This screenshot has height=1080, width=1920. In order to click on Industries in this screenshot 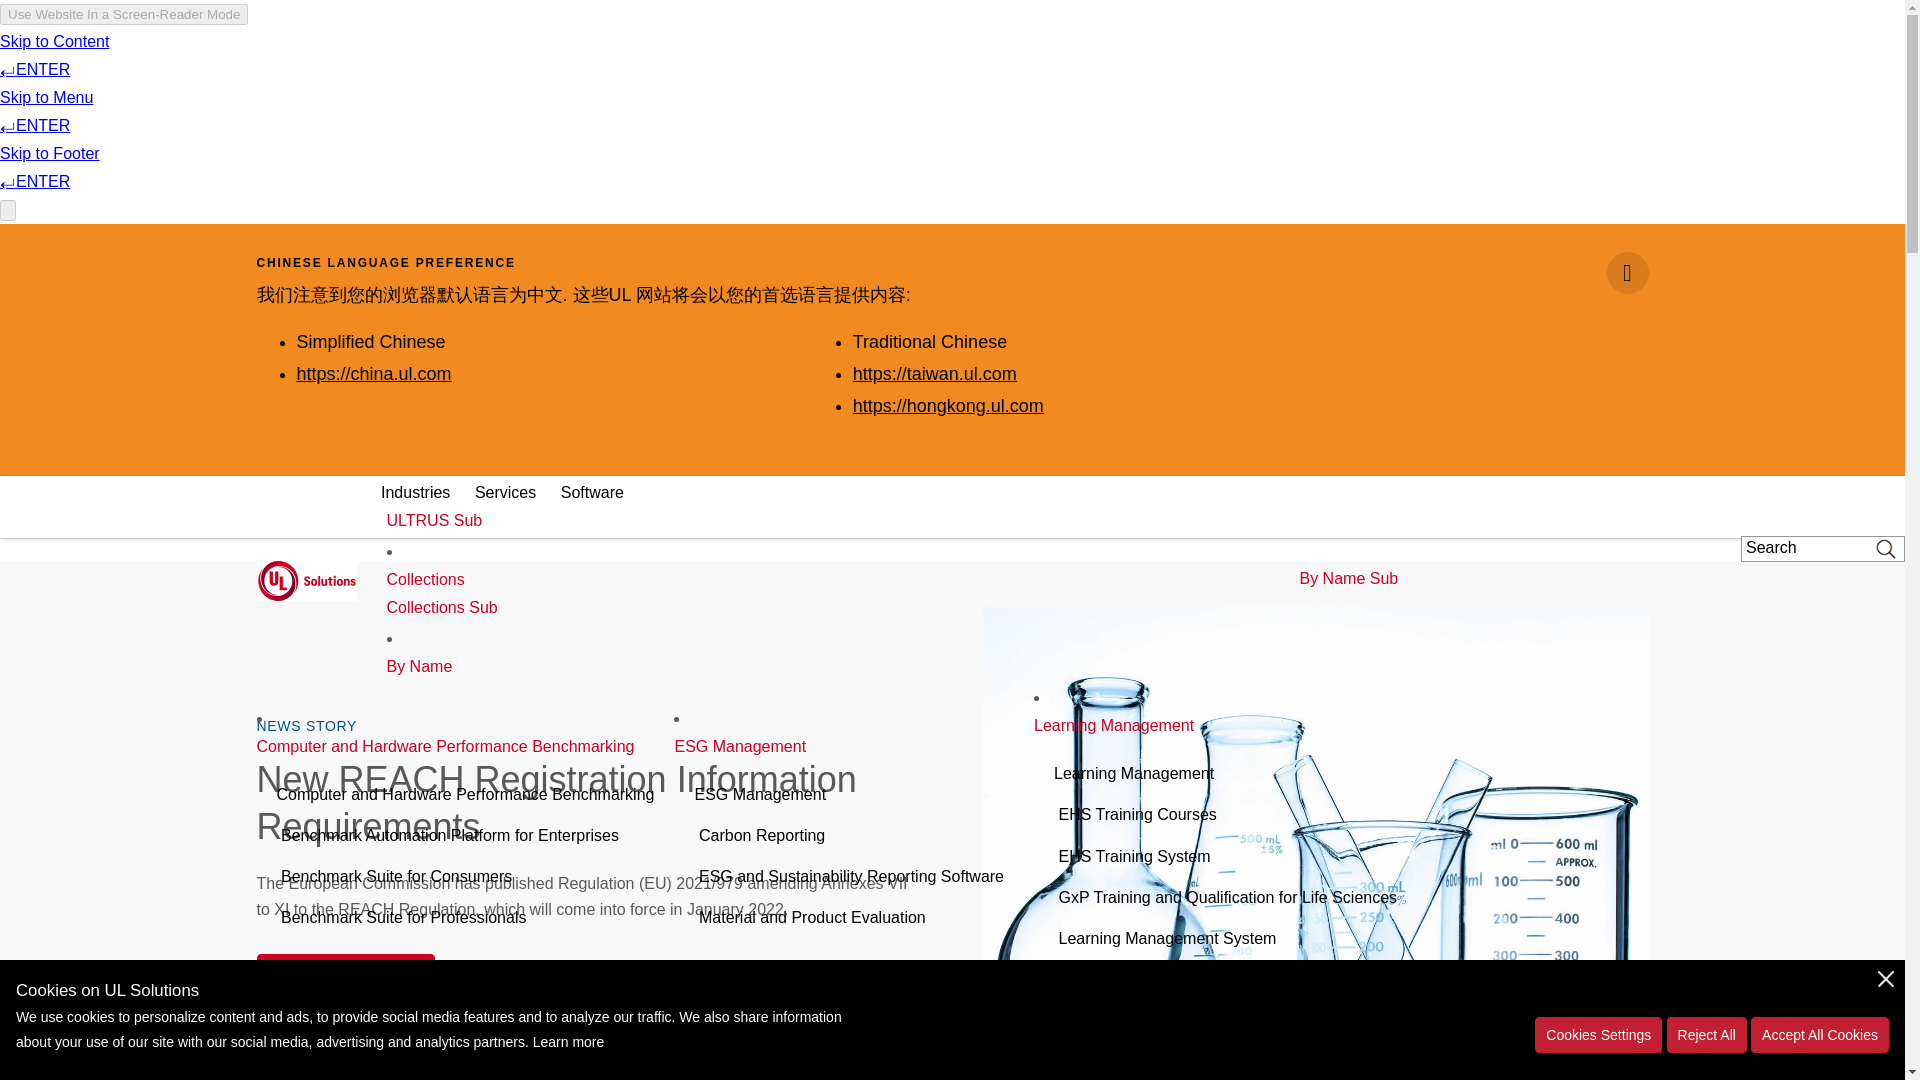, I will do `click(414, 492)`.